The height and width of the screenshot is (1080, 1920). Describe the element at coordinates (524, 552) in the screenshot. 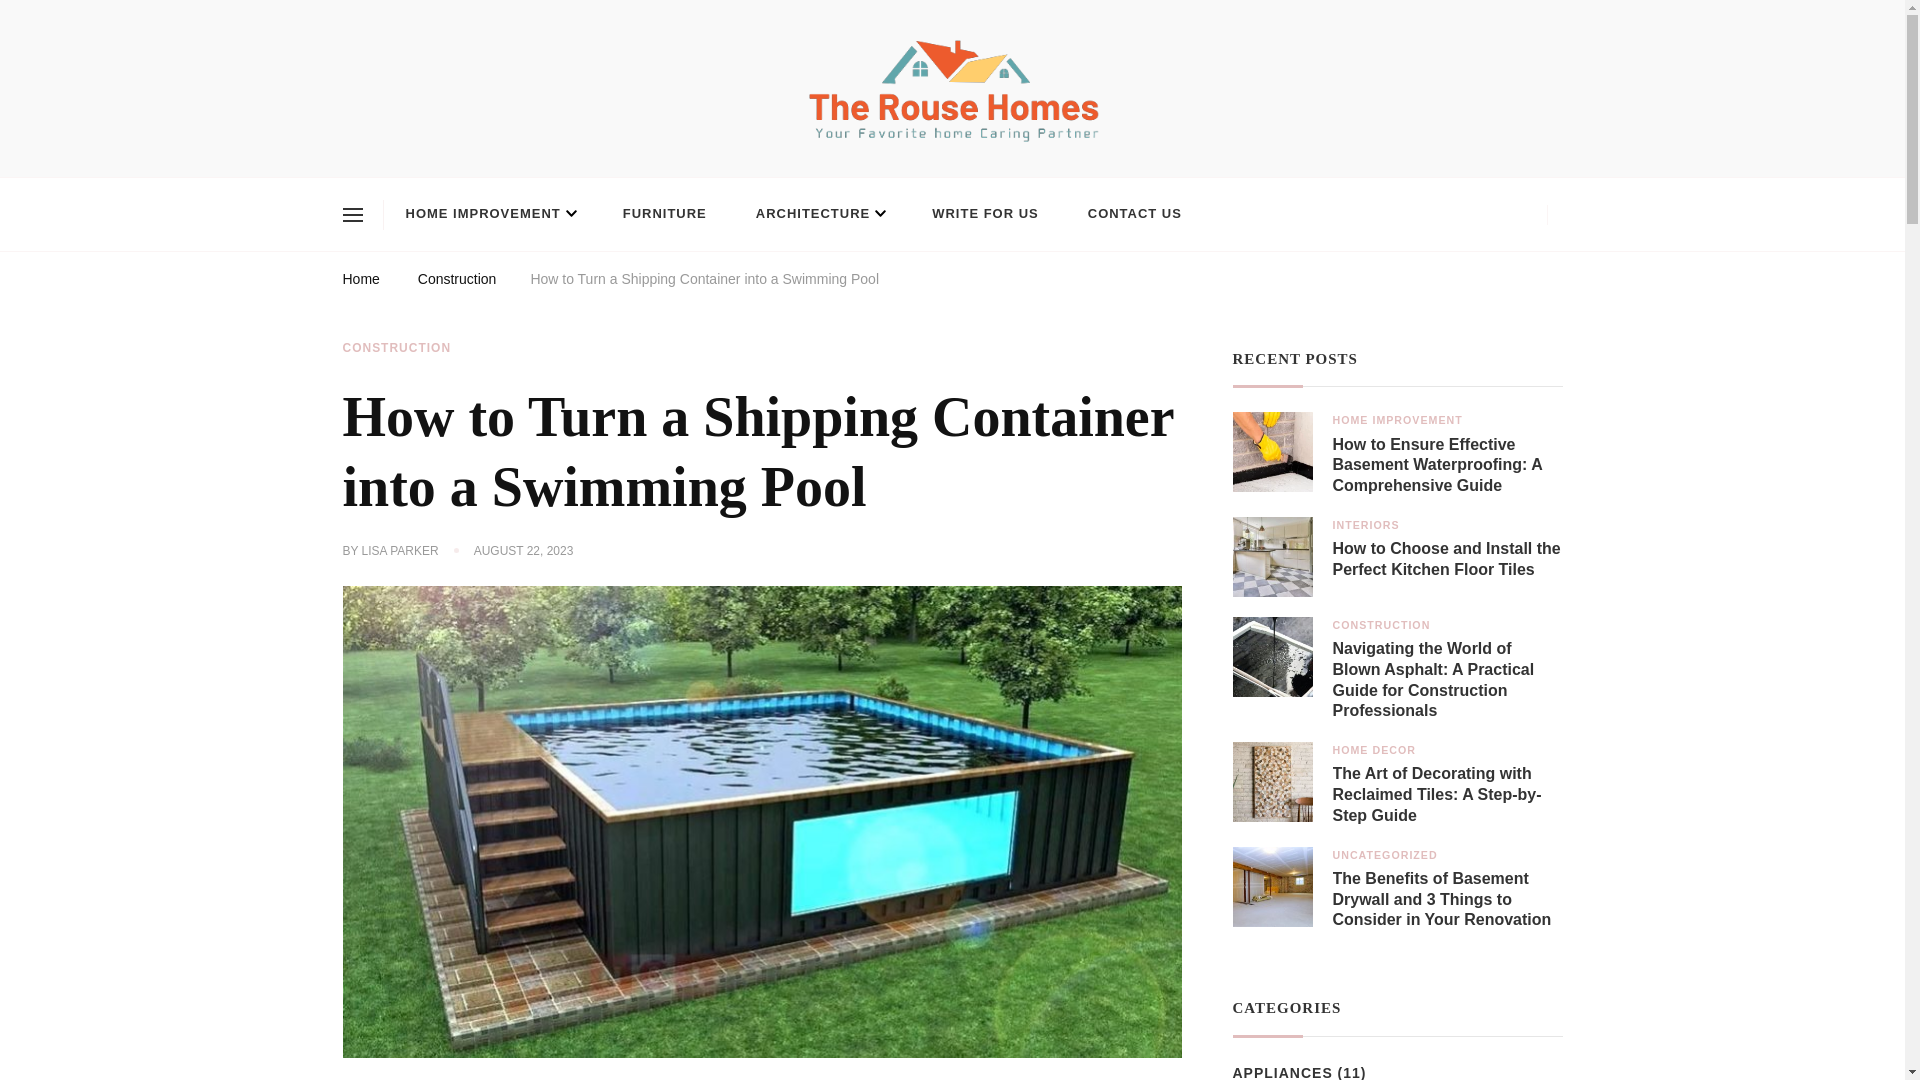

I see `AUGUST 22, 2023` at that location.